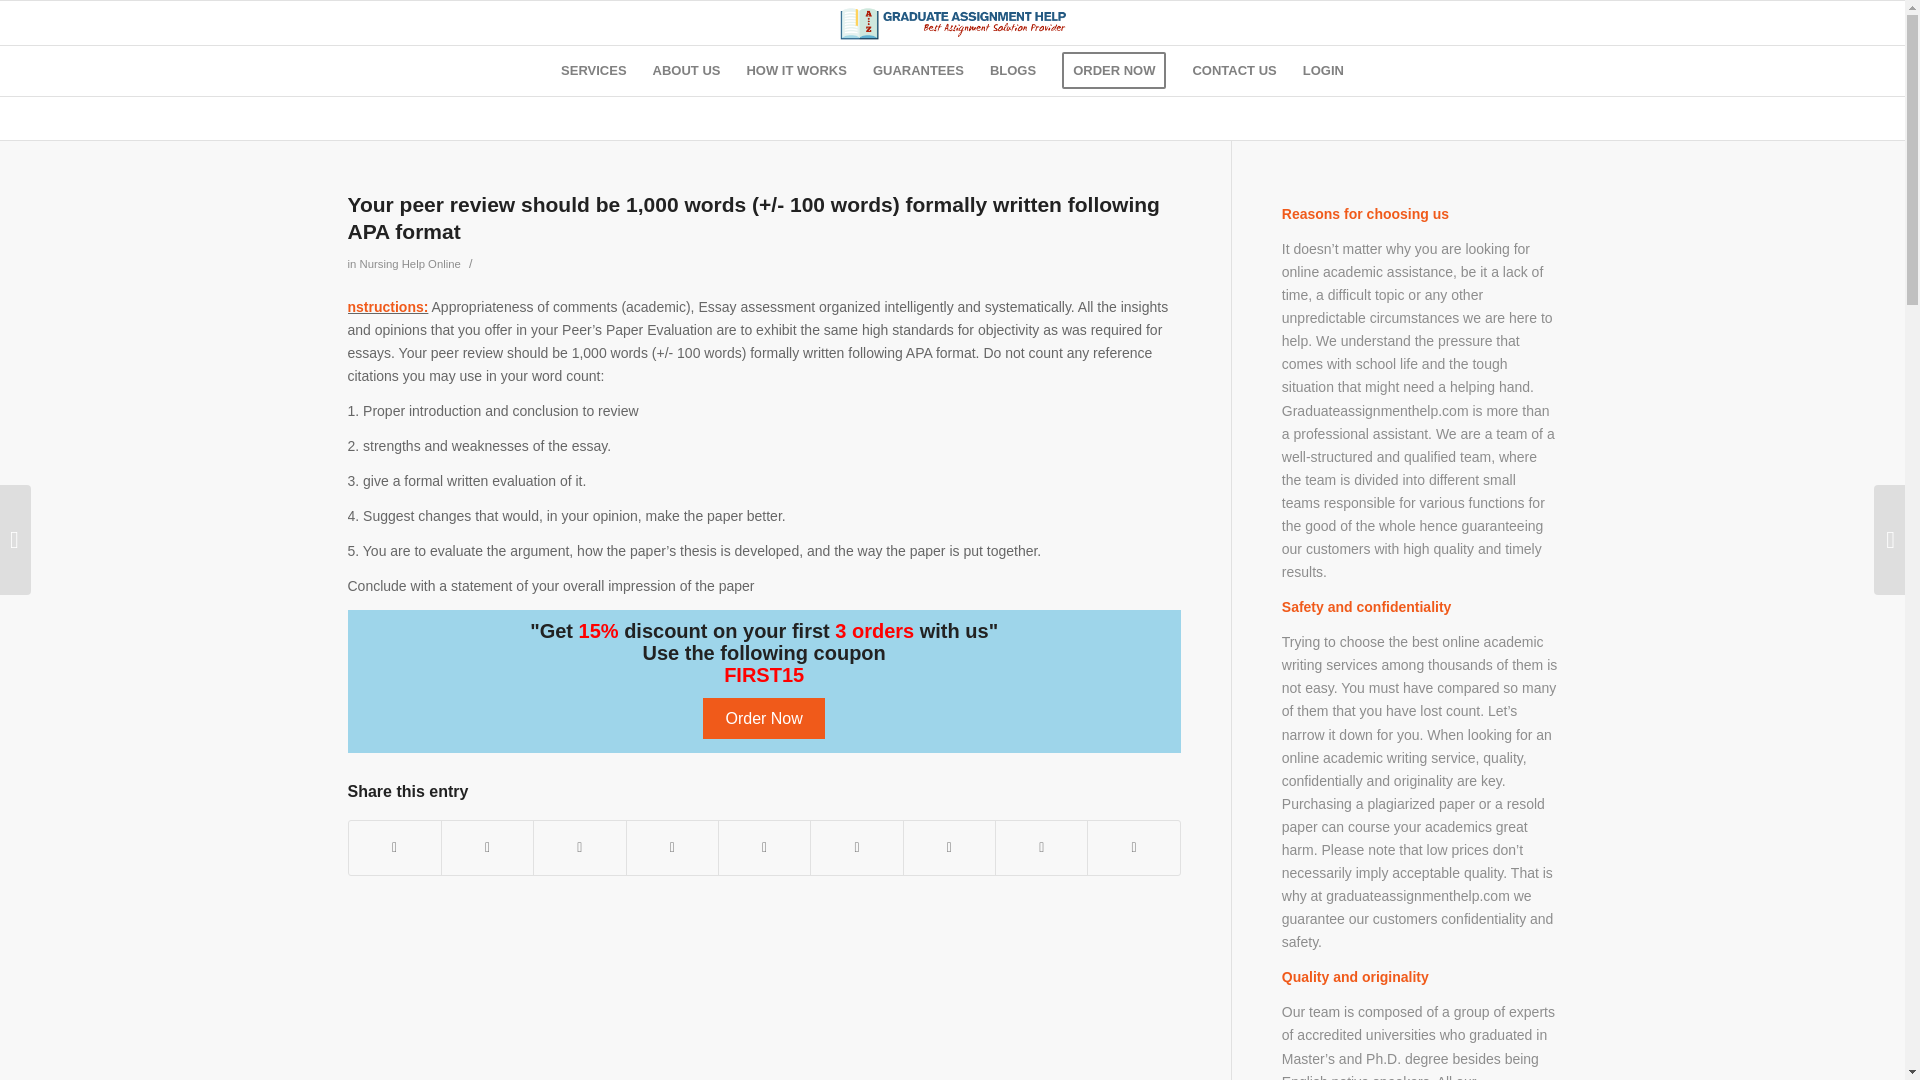  Describe the element at coordinates (918, 71) in the screenshot. I see `GUARANTEES` at that location.